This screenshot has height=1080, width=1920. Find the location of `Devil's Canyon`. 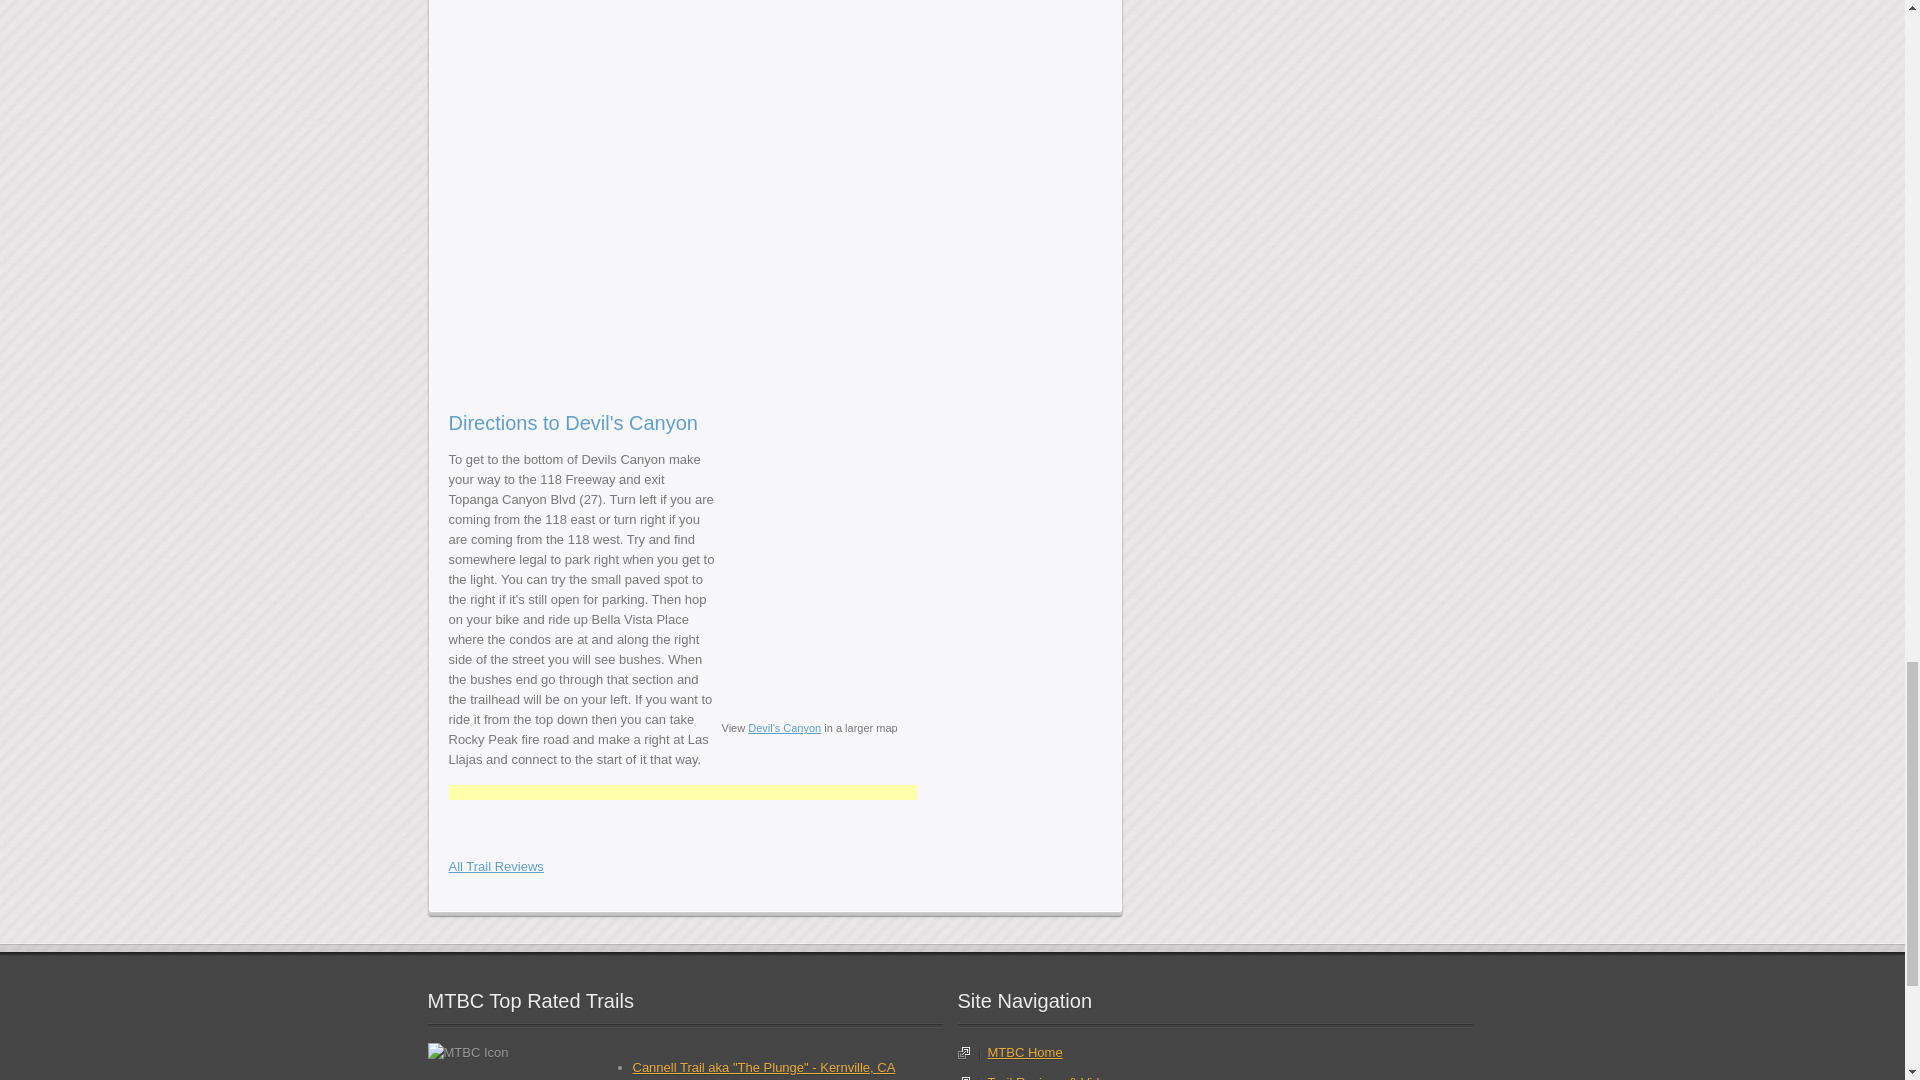

Devil's Canyon is located at coordinates (823, 310).